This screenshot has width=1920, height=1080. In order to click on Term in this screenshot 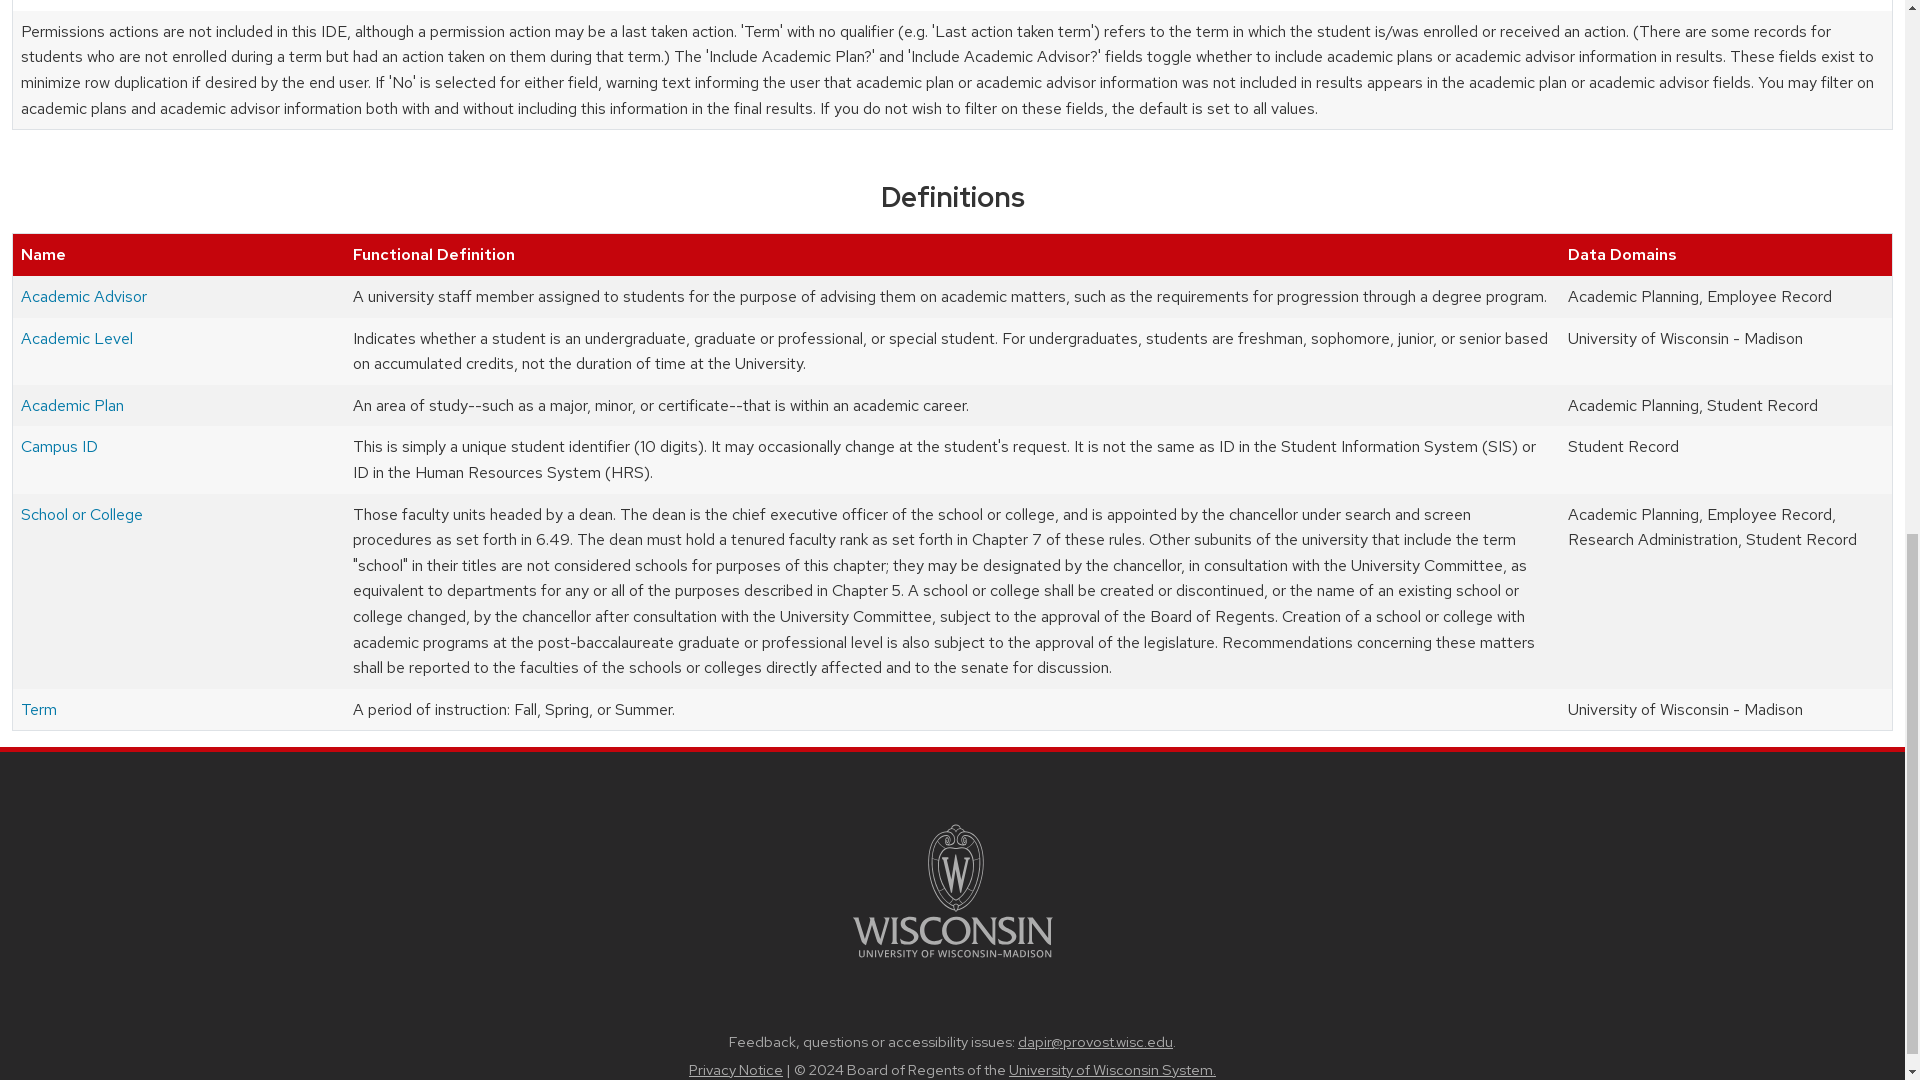, I will do `click(39, 709)`.